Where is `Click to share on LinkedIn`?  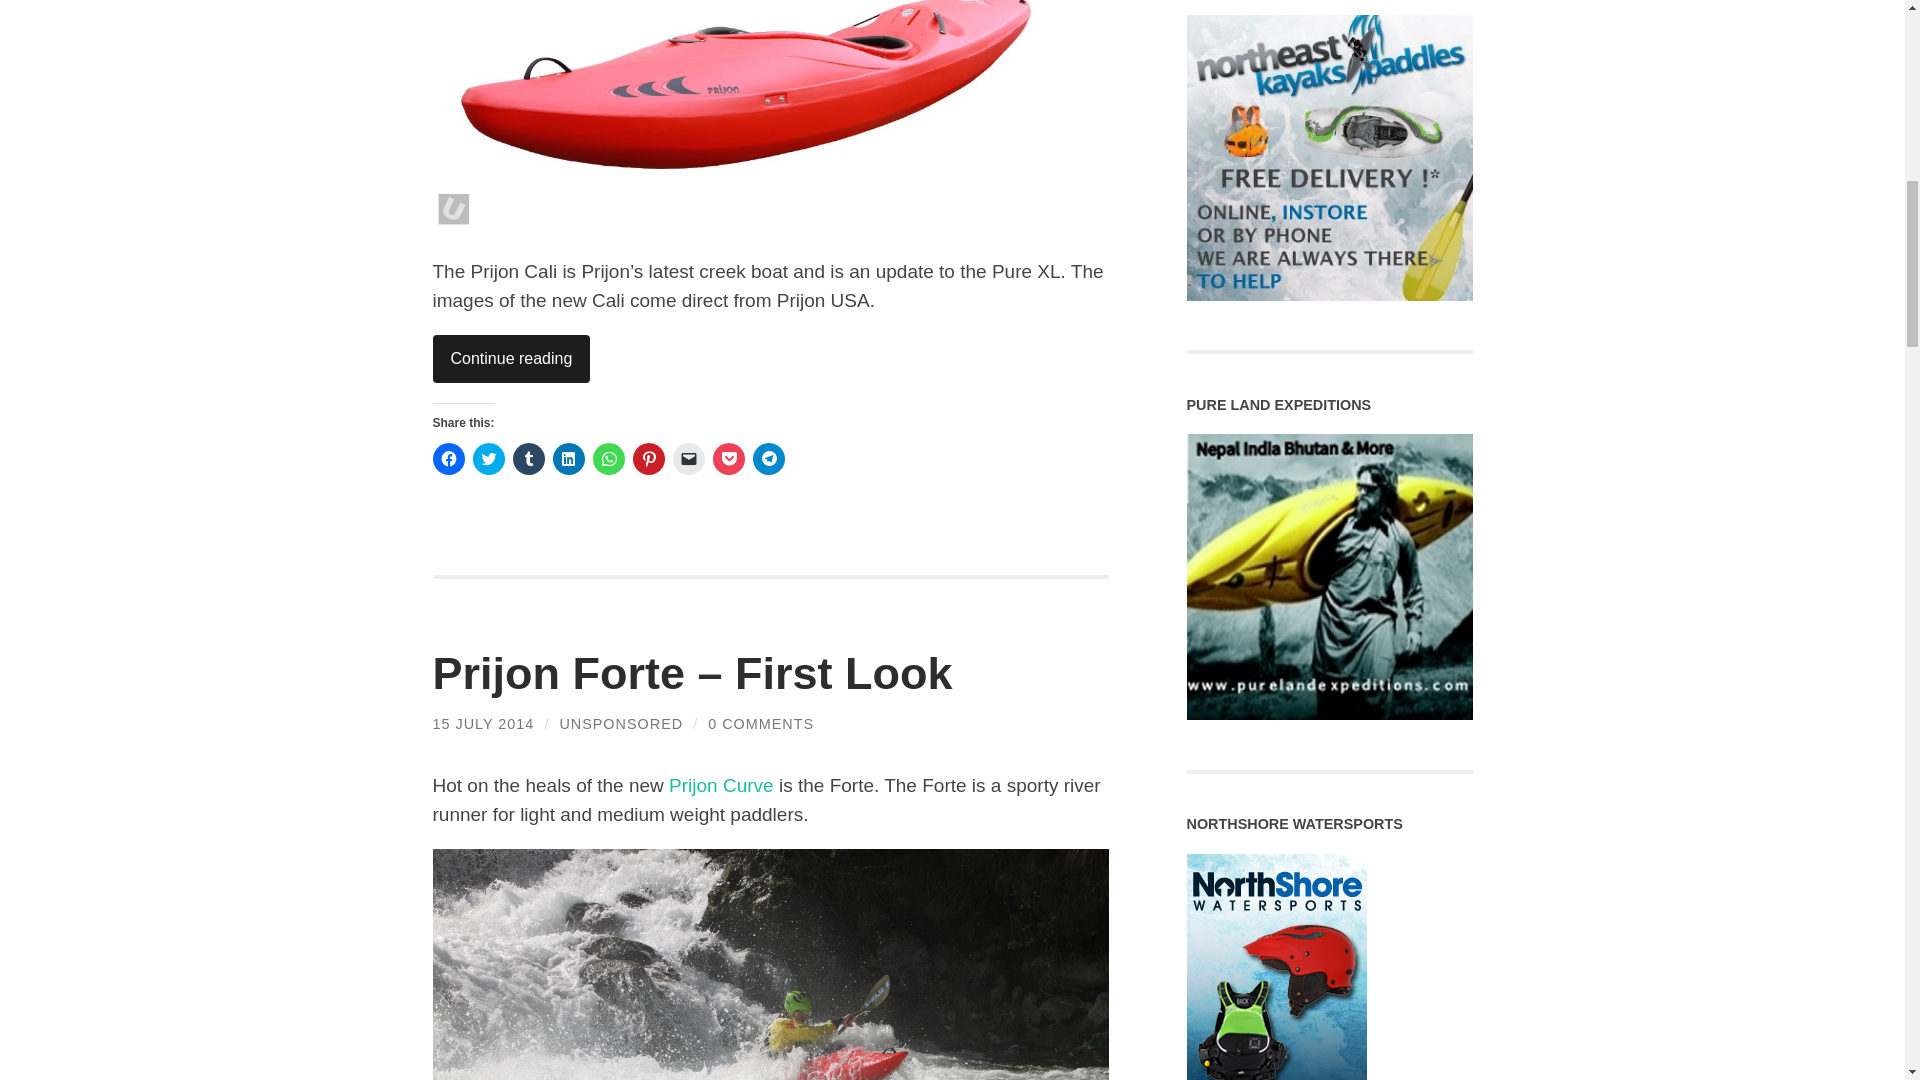 Click to share on LinkedIn is located at coordinates (568, 458).